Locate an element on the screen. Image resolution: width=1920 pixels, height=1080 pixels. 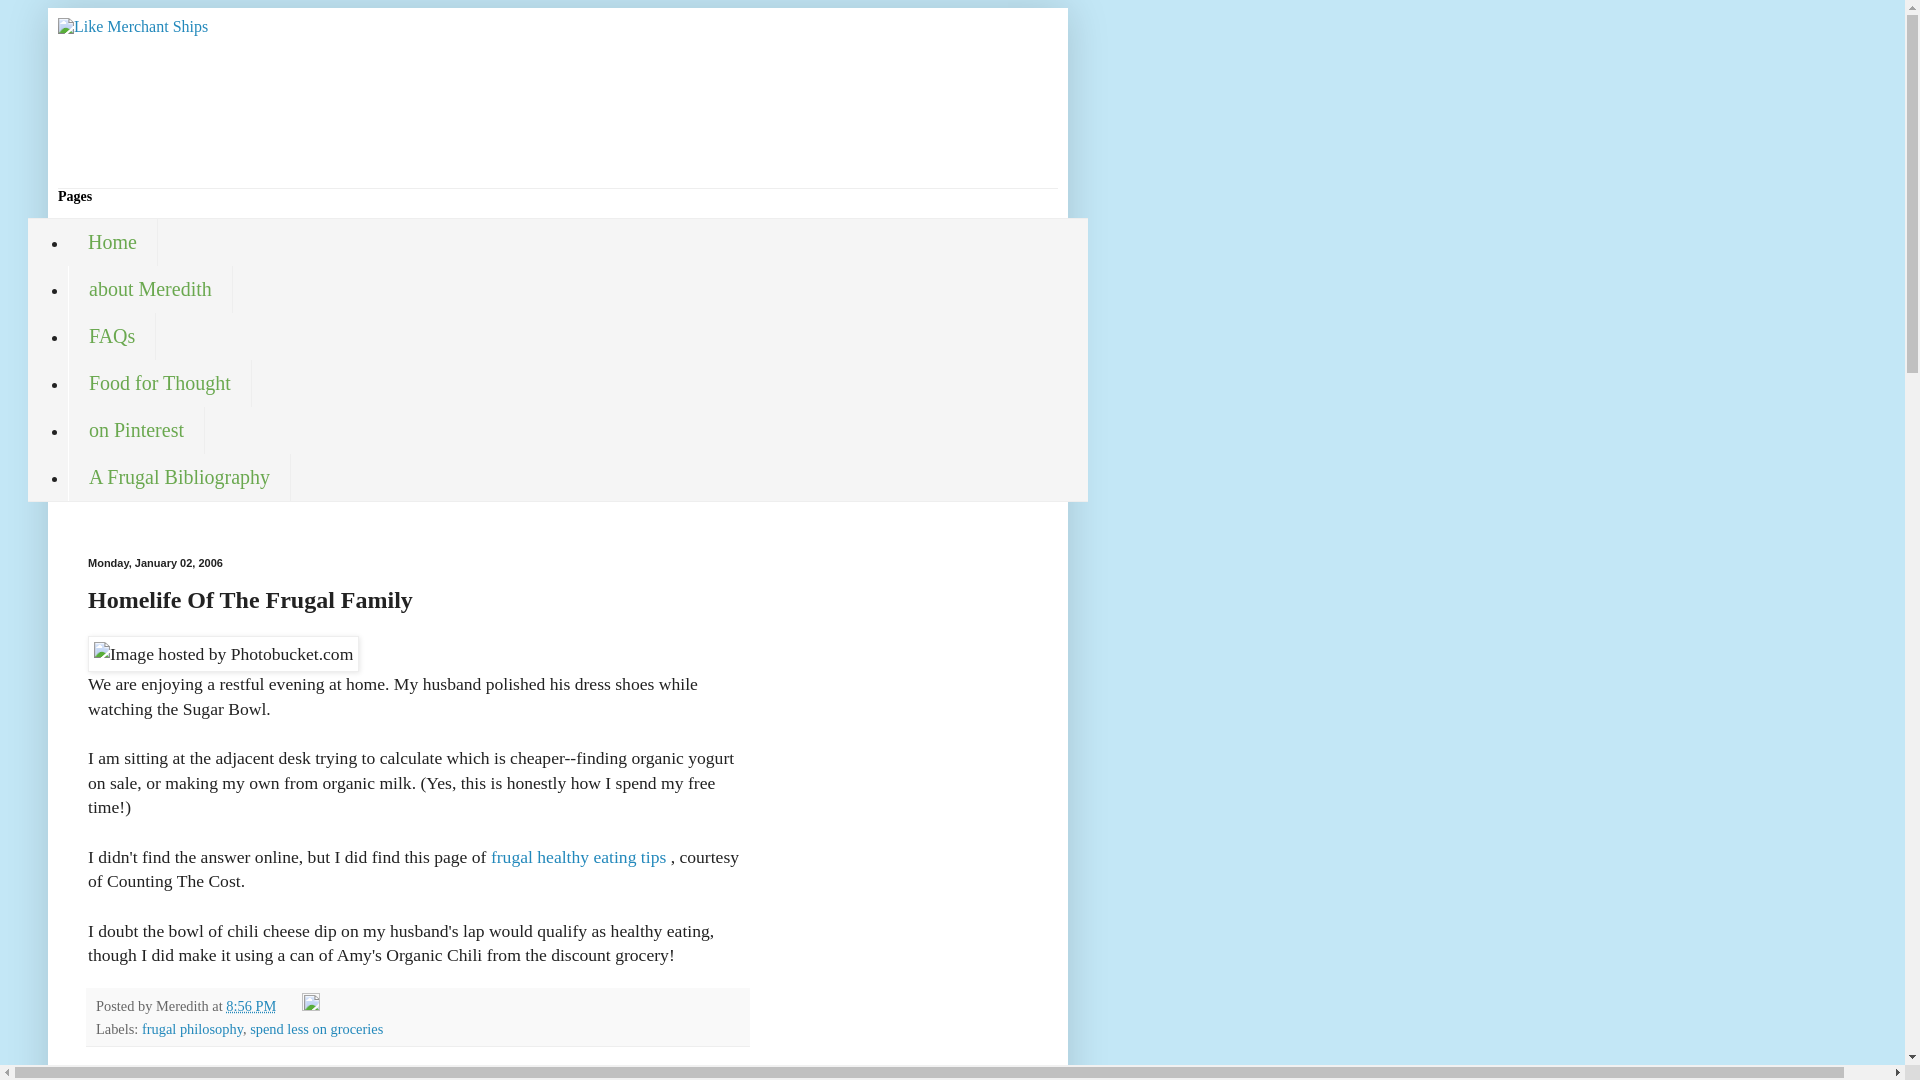
spend less on groceries is located at coordinates (316, 1028).